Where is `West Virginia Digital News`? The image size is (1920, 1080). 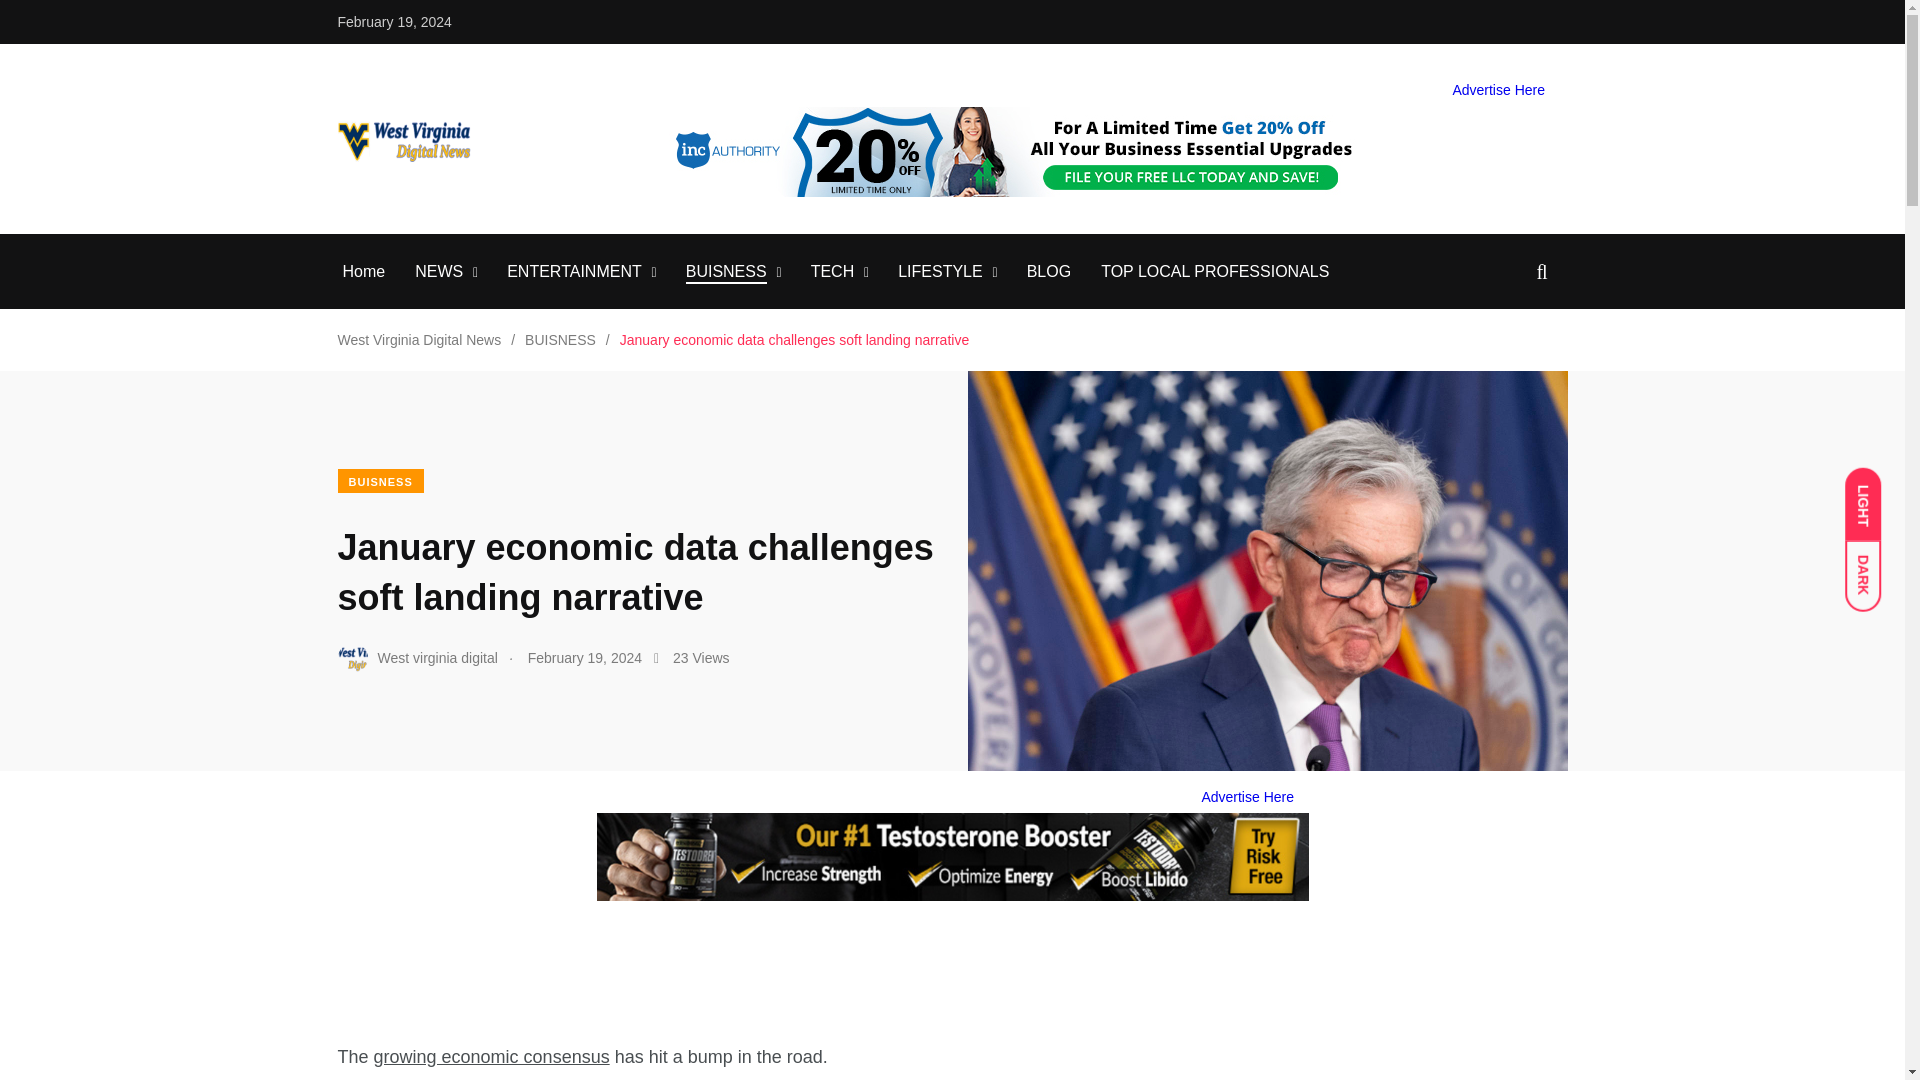 West Virginia Digital News is located at coordinates (419, 339).